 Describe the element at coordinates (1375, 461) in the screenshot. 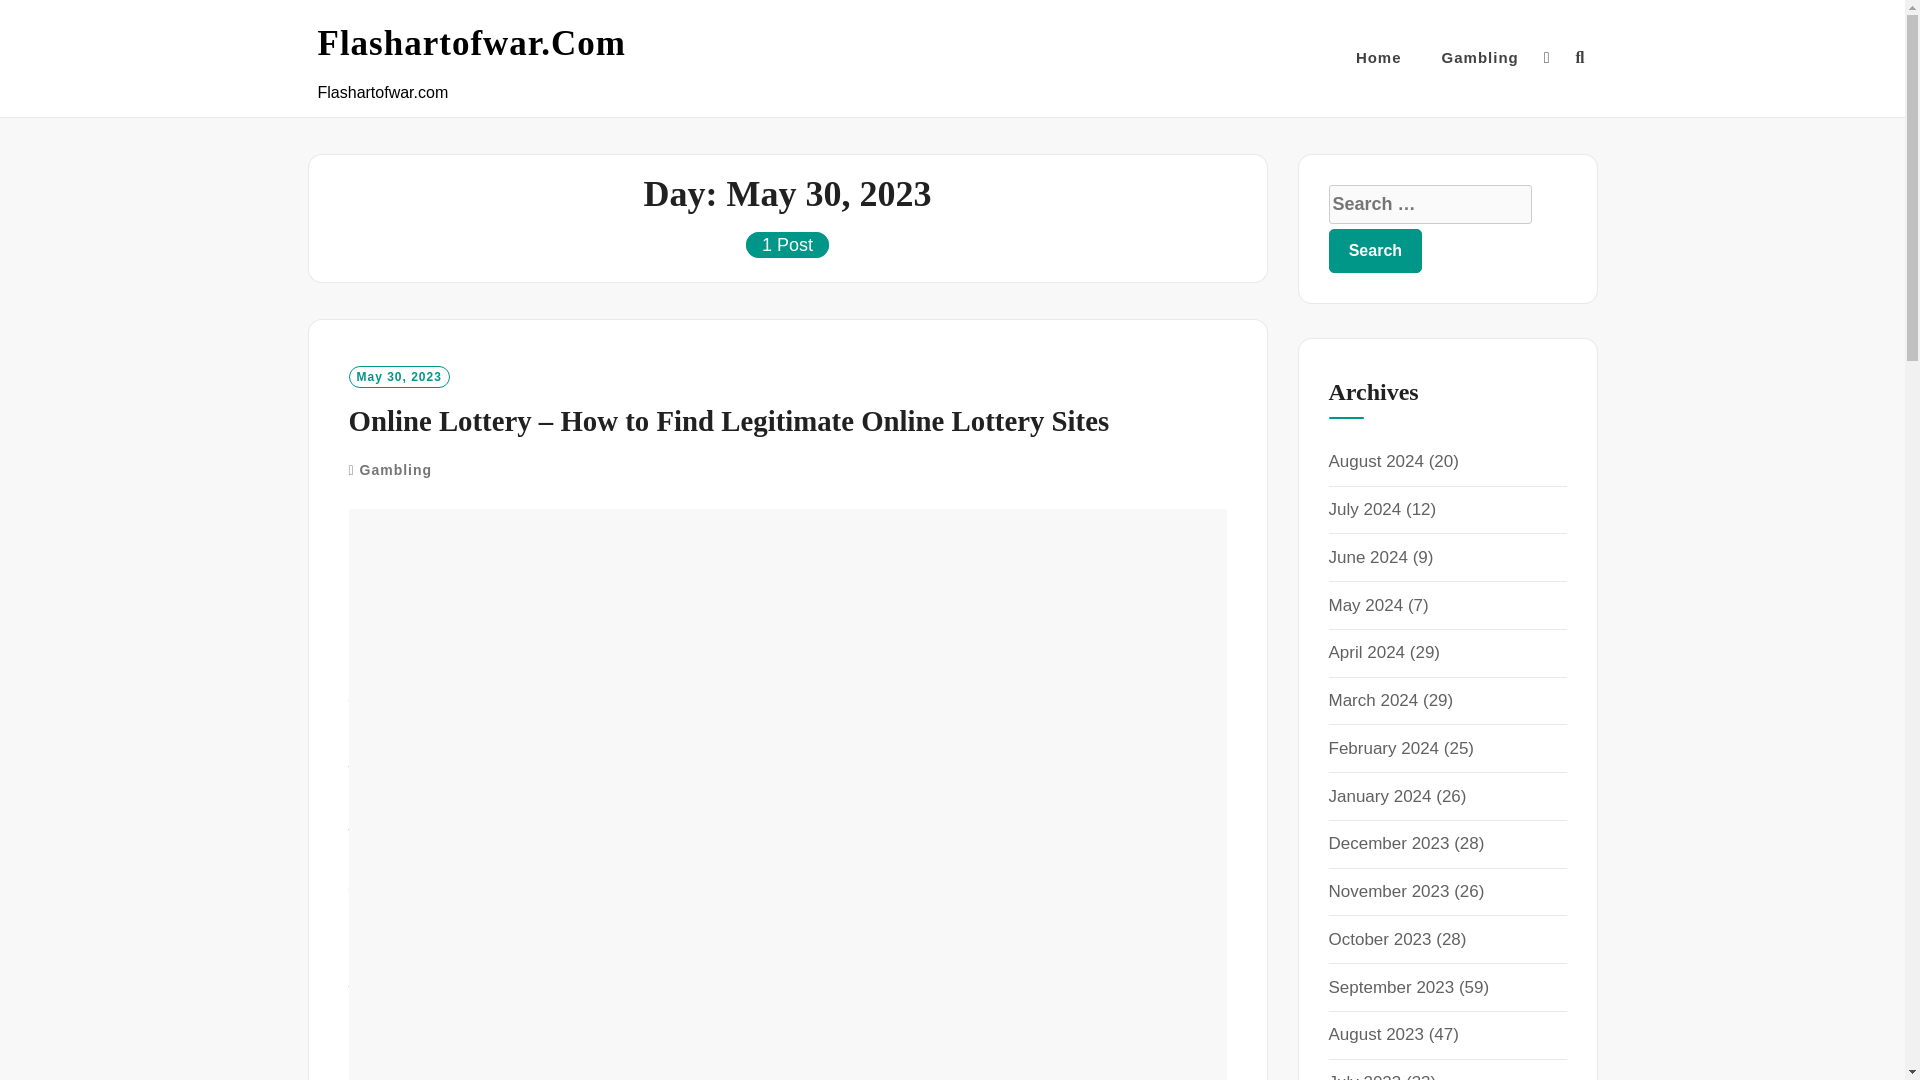

I see `August 2024` at that location.